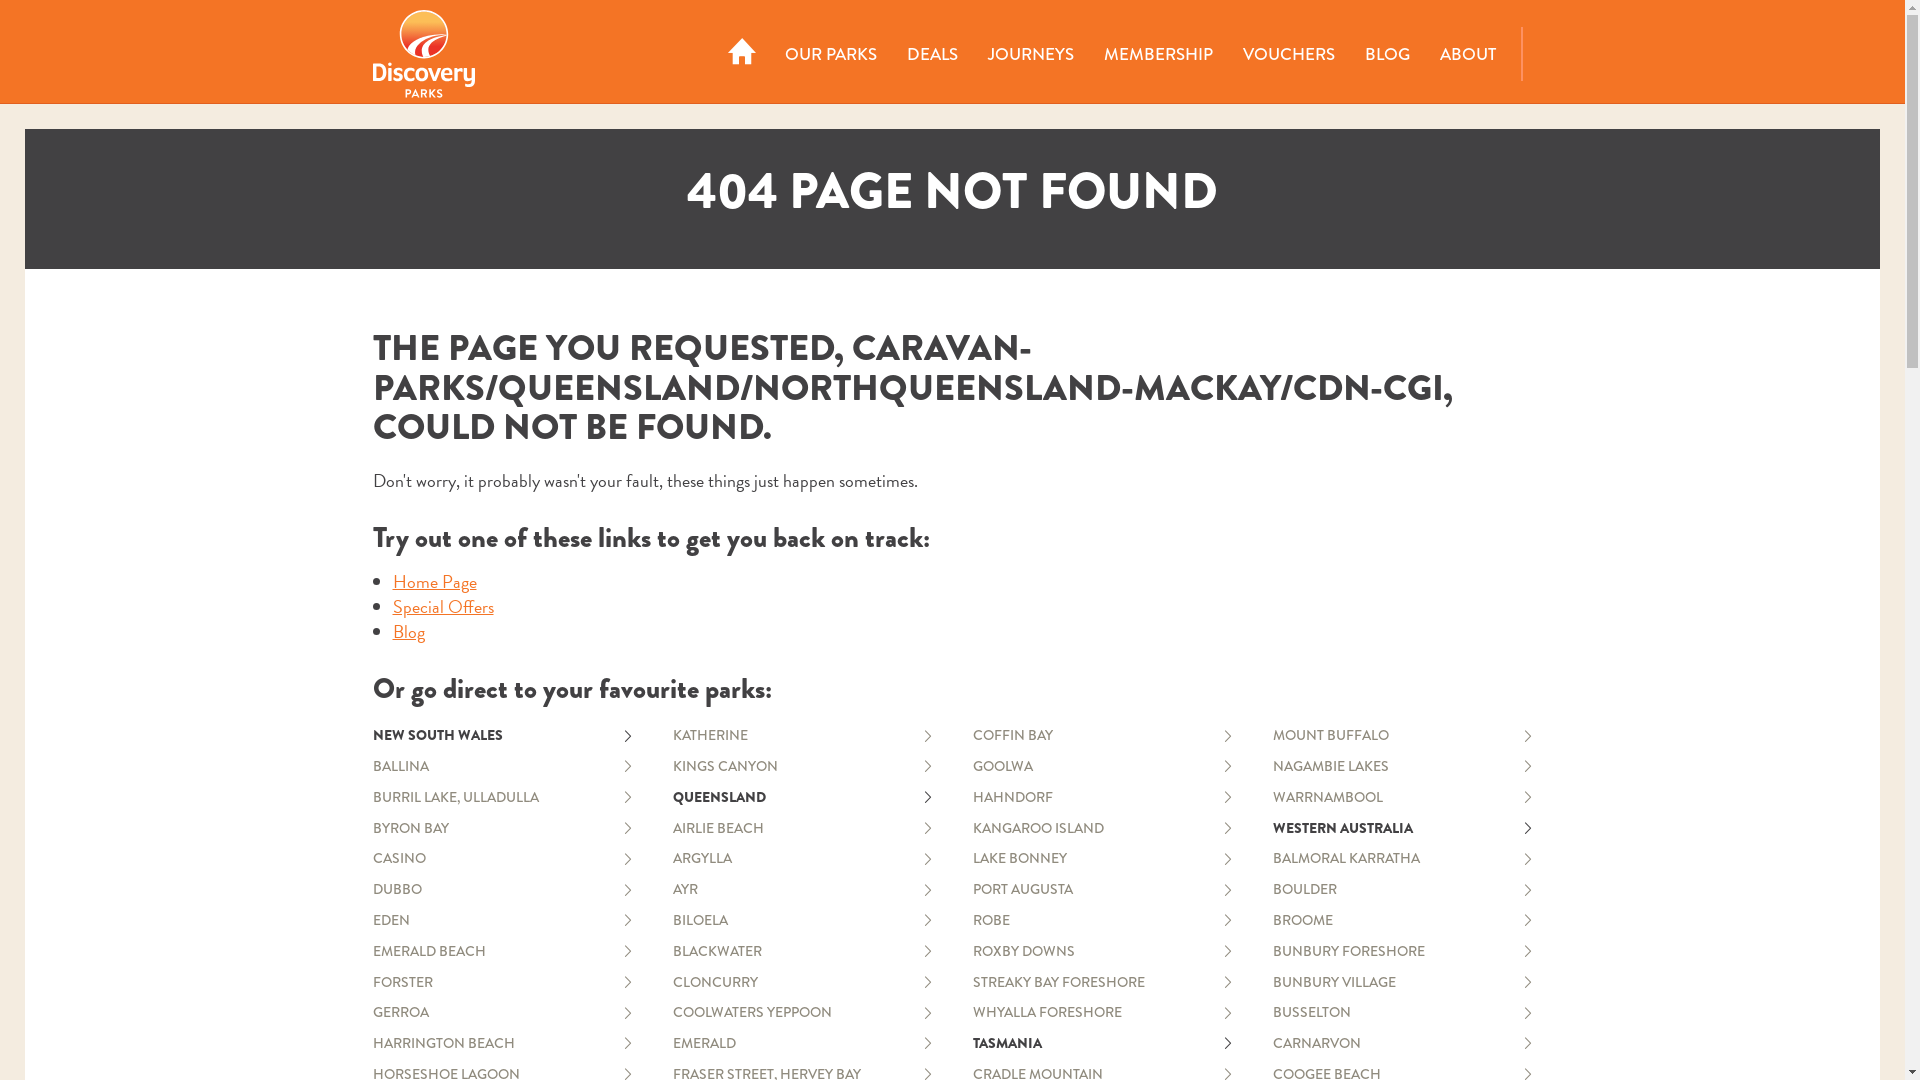 This screenshot has width=1920, height=1080. I want to click on BYRON BAY, so click(502, 828).